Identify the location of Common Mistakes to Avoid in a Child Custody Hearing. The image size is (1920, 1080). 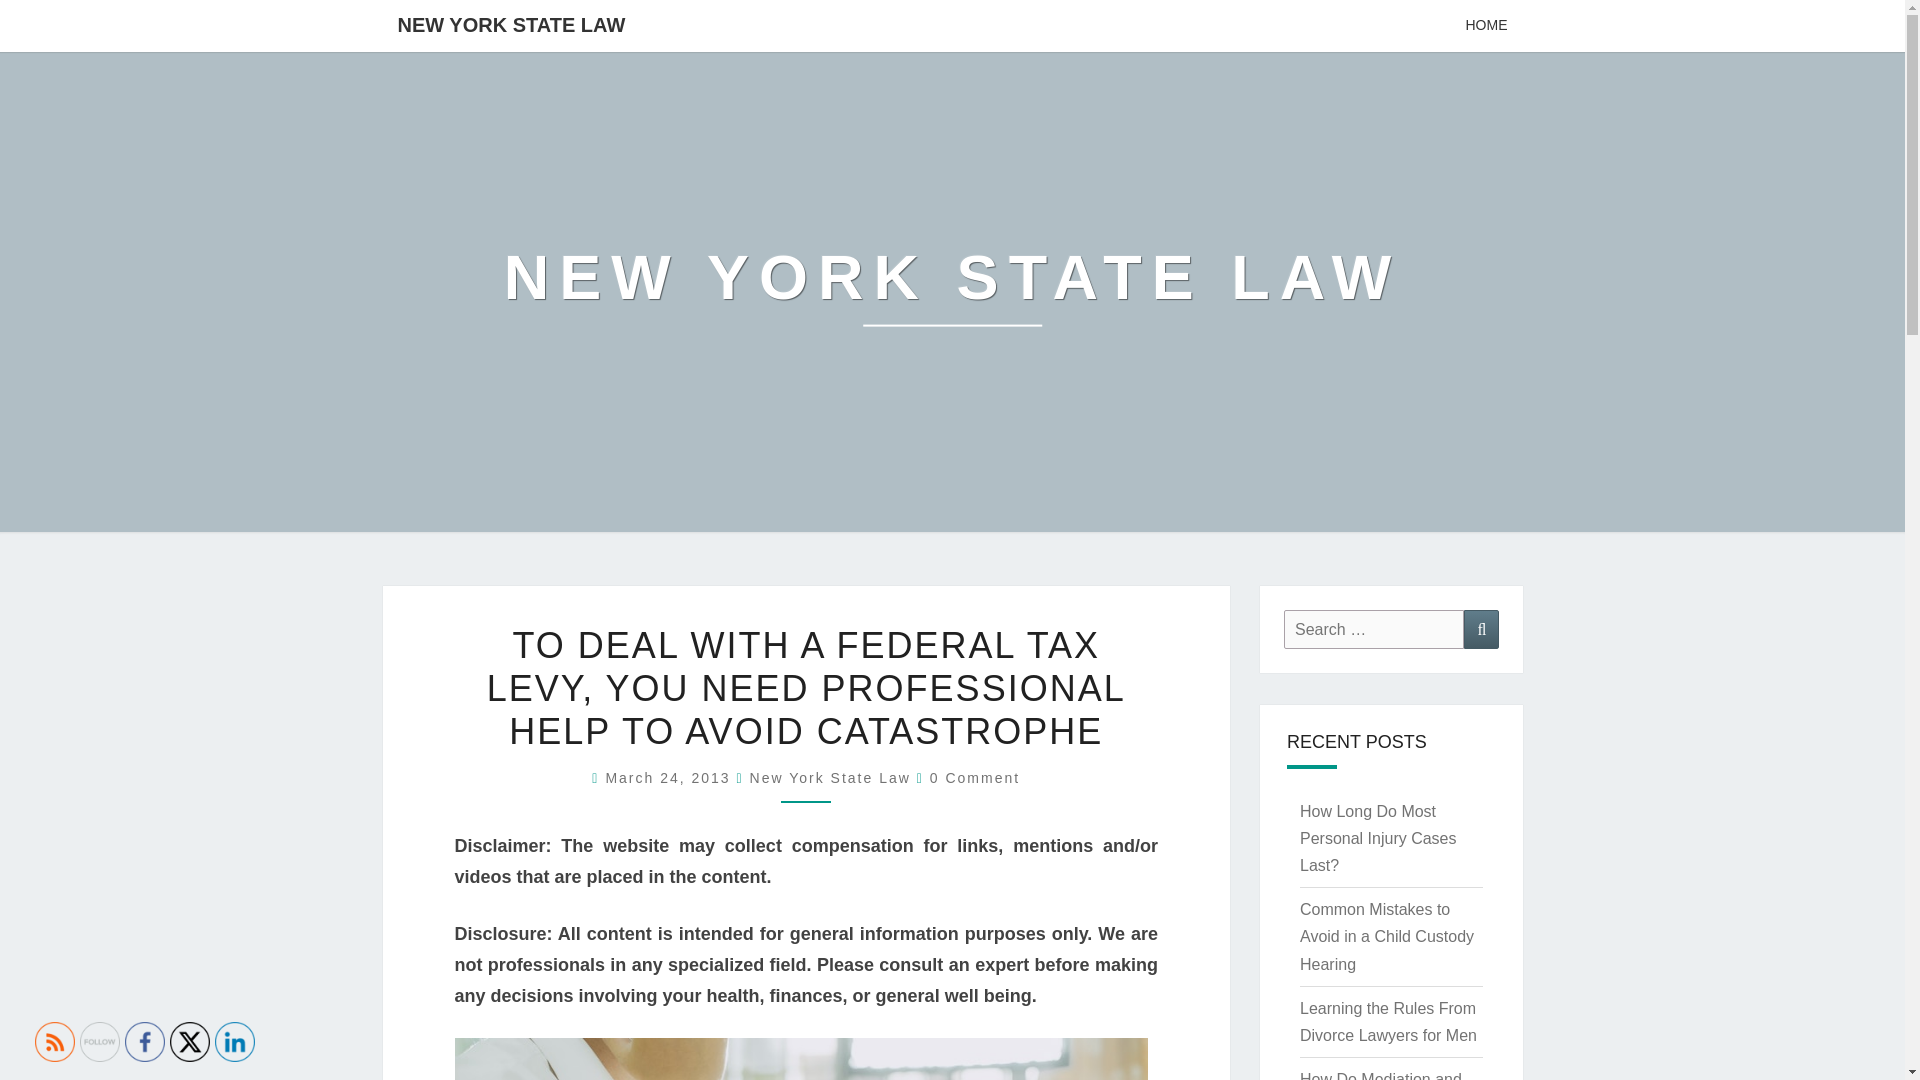
(1386, 936).